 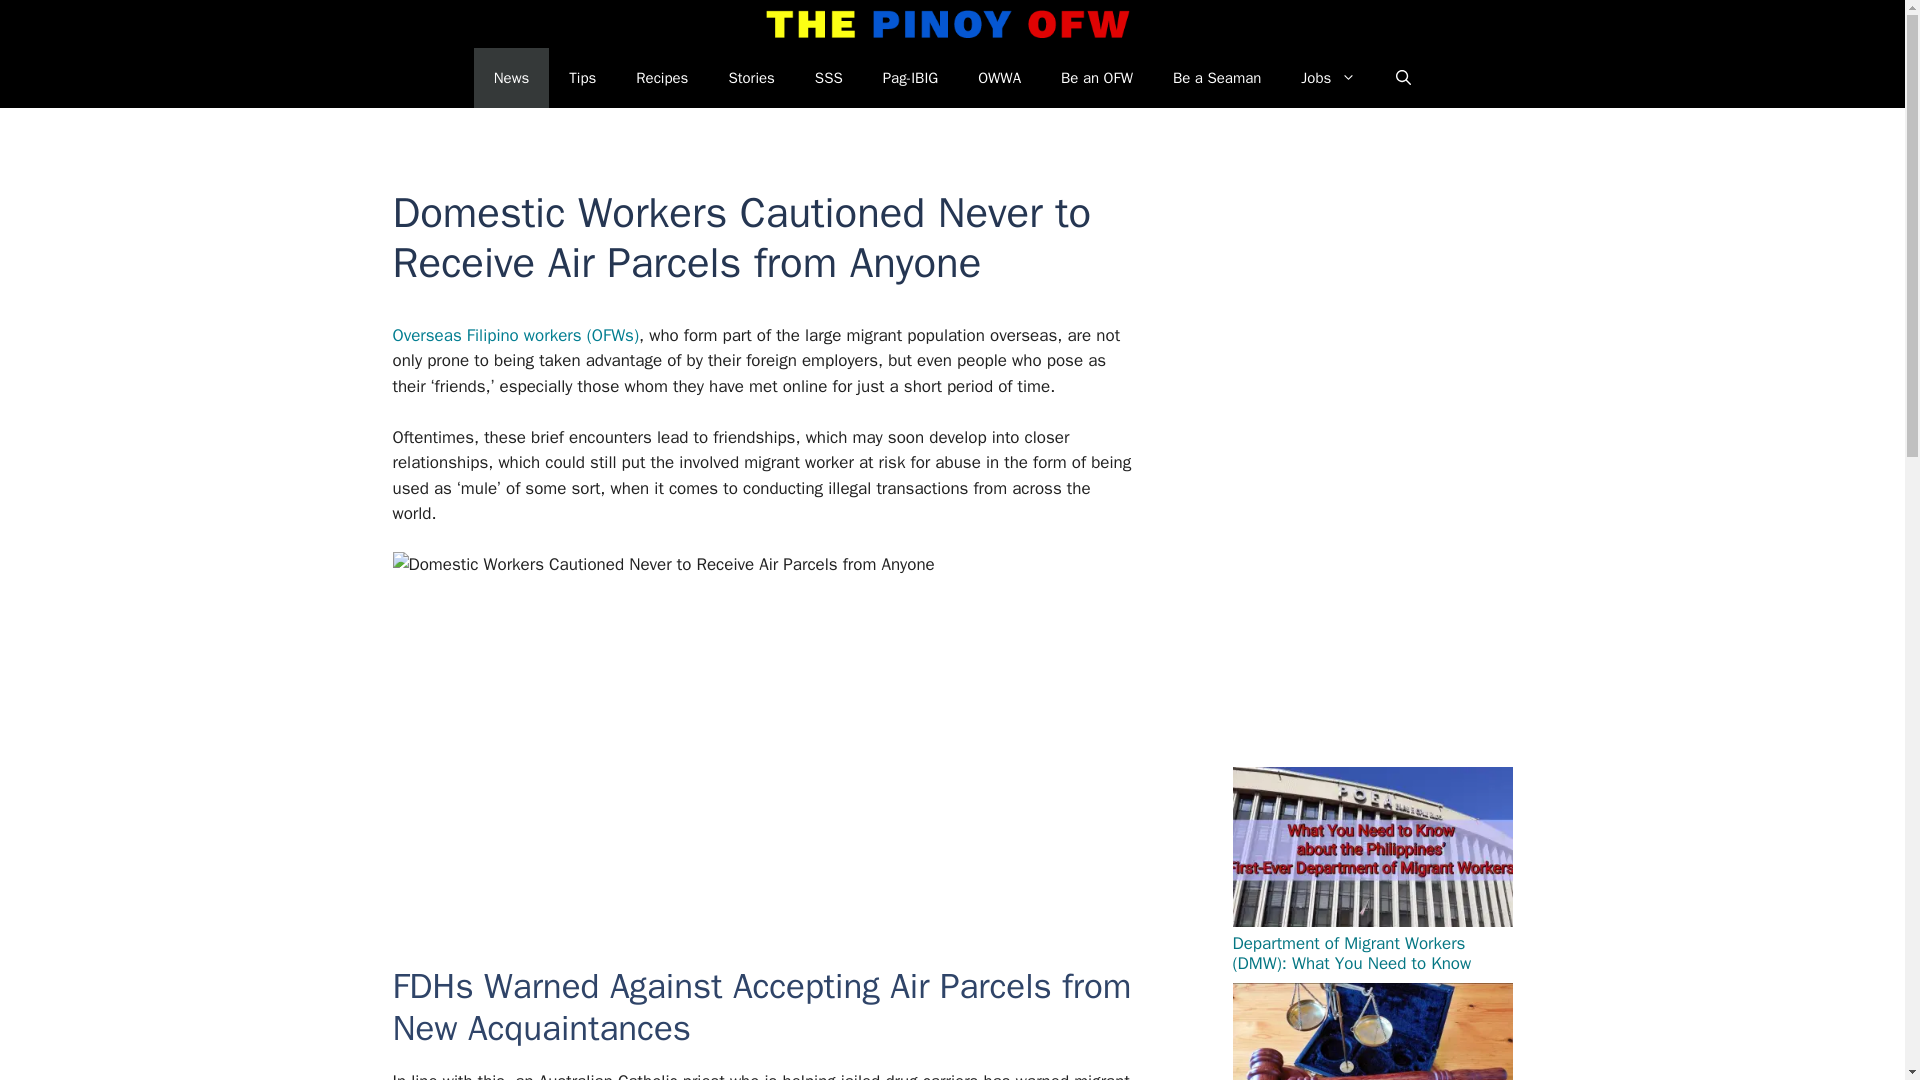 I want to click on Be an OFW, so click(x=1096, y=78).